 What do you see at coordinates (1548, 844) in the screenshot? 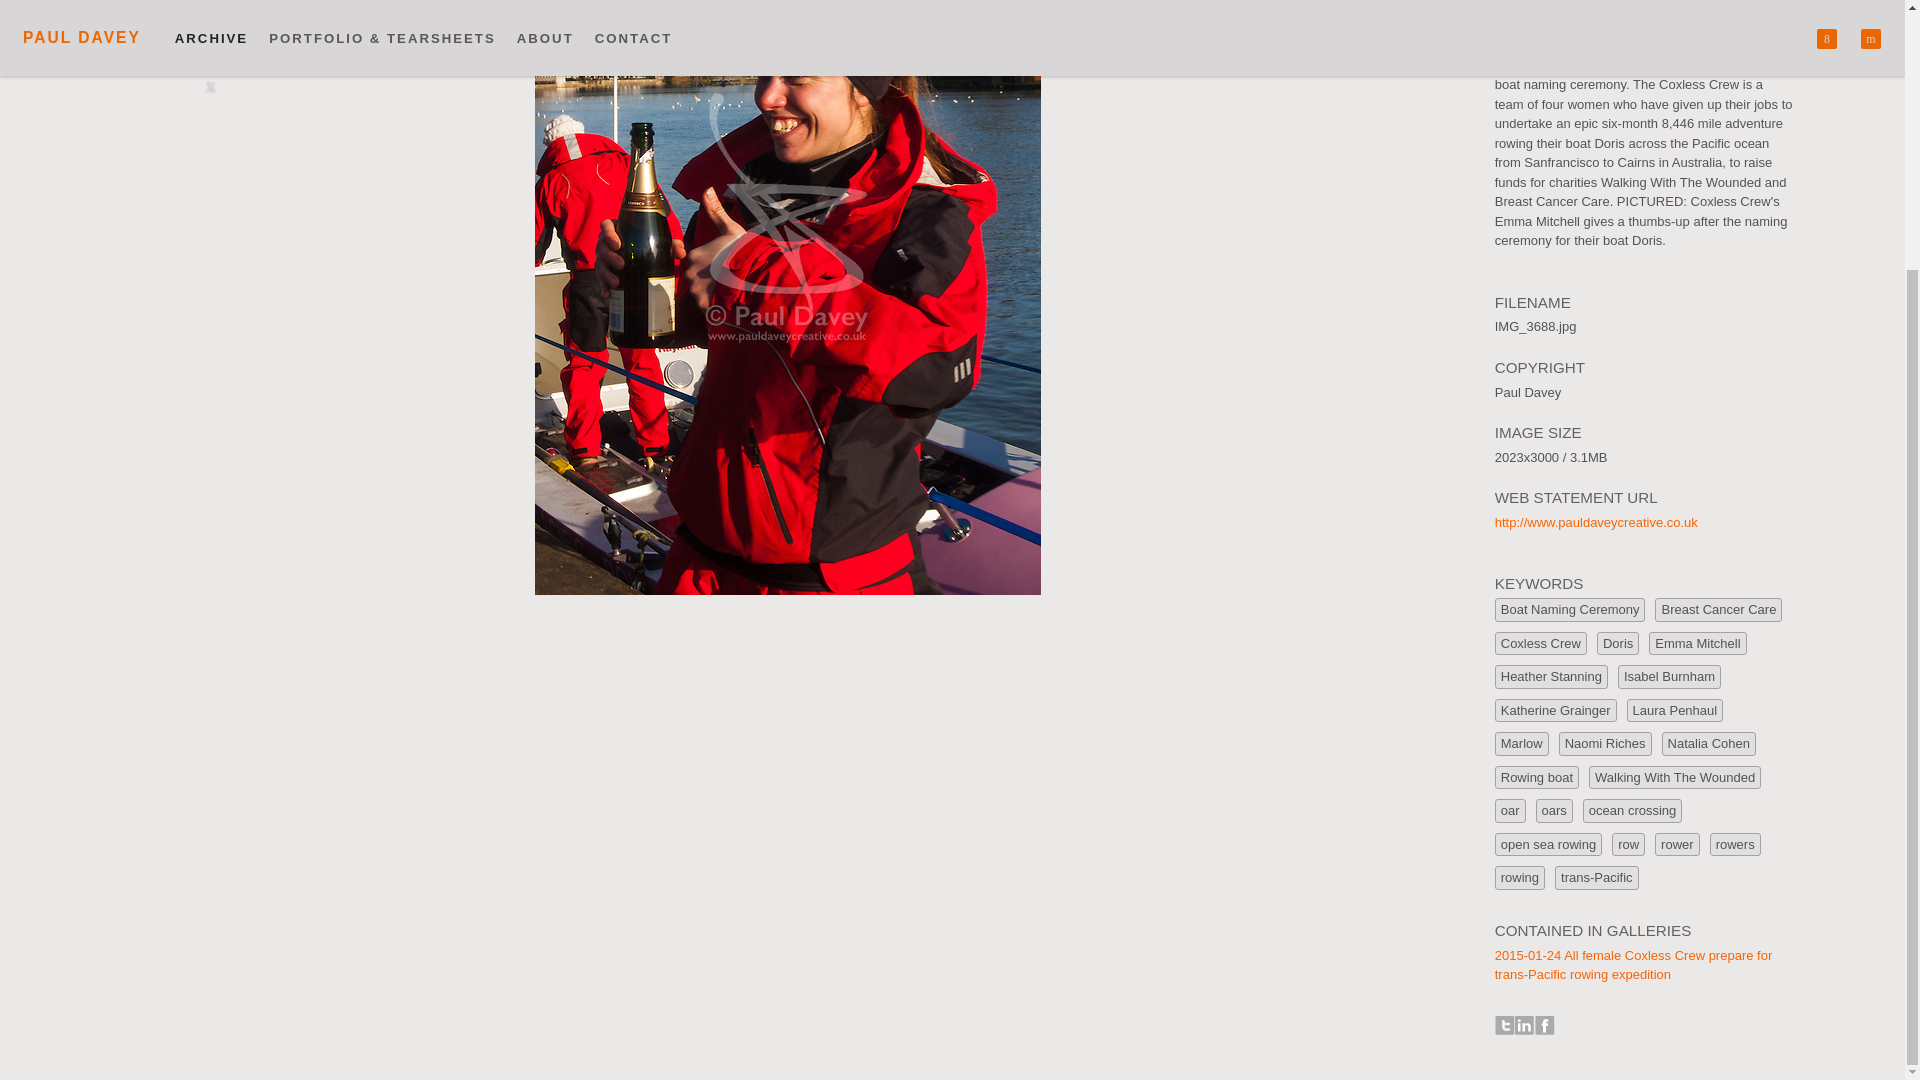
I see `open sea rowing` at bounding box center [1548, 844].